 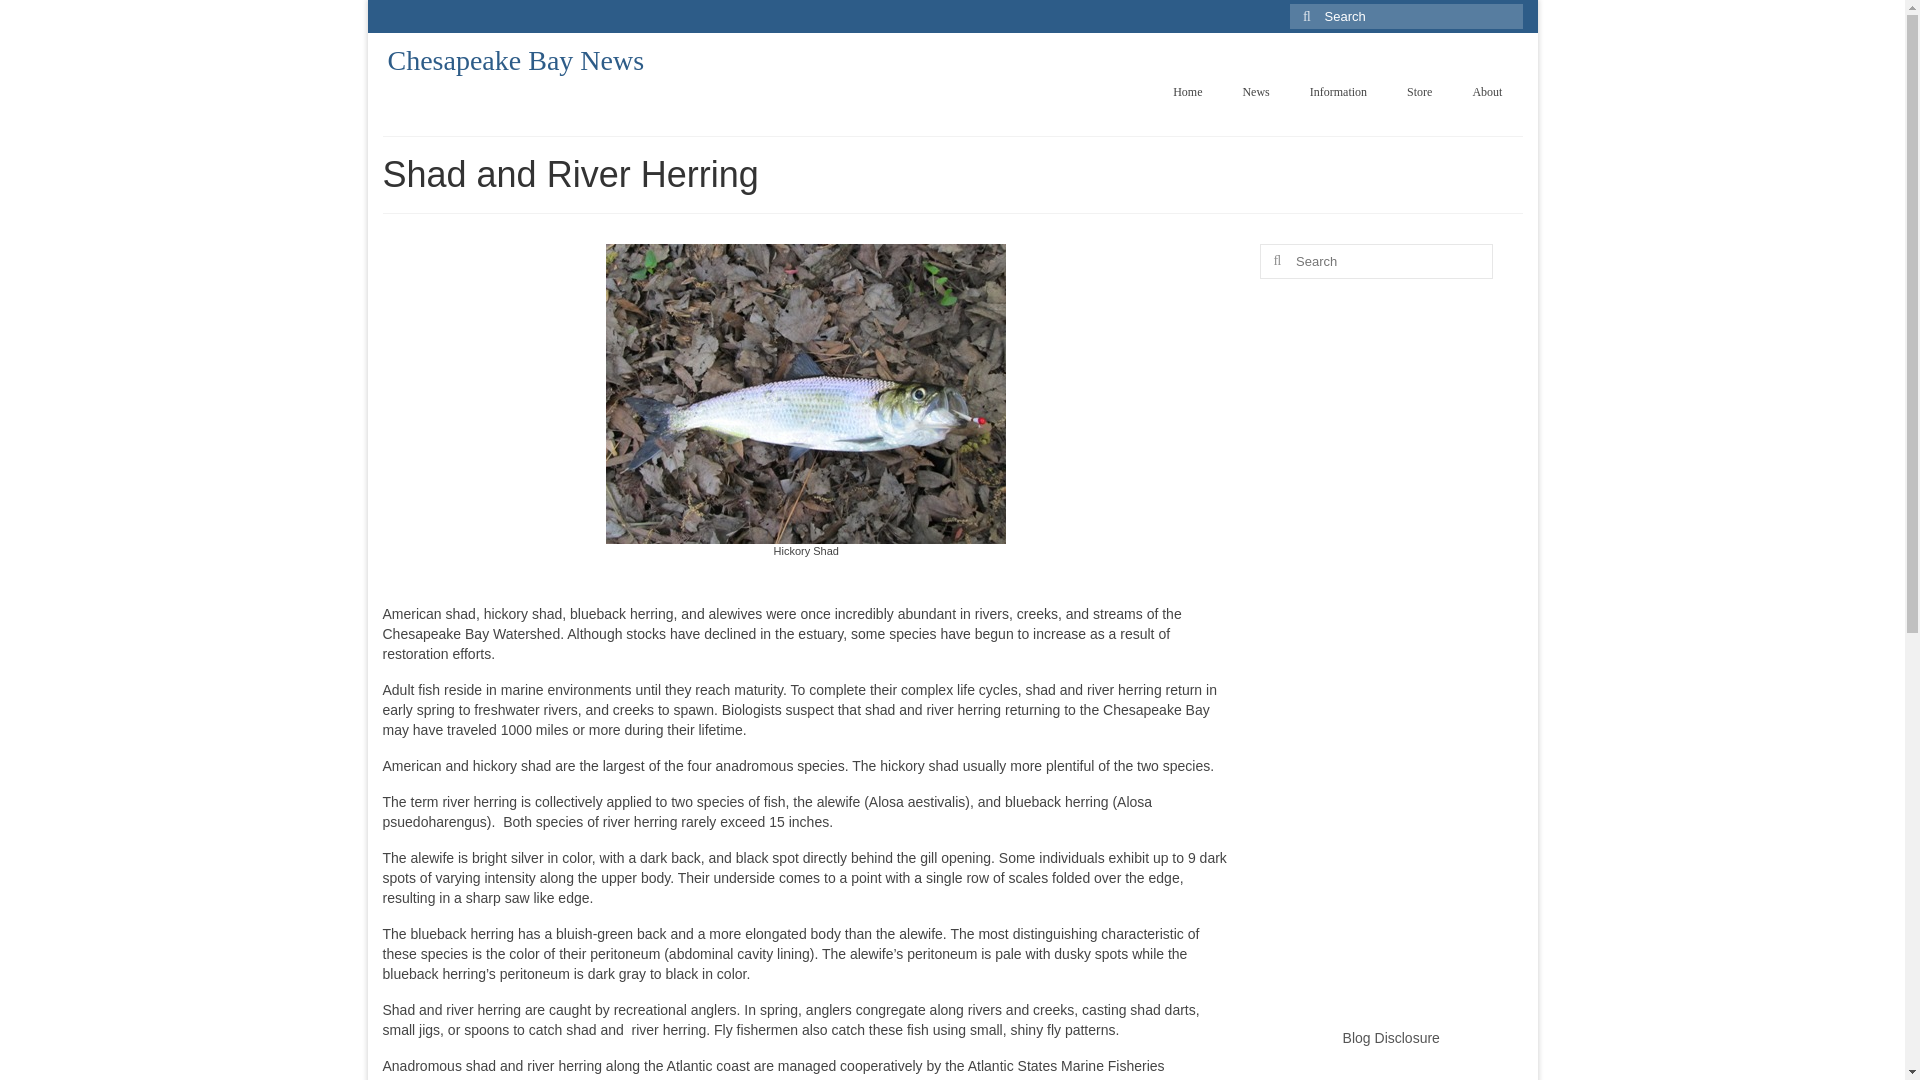 I want to click on Store, so click(x=1418, y=92).